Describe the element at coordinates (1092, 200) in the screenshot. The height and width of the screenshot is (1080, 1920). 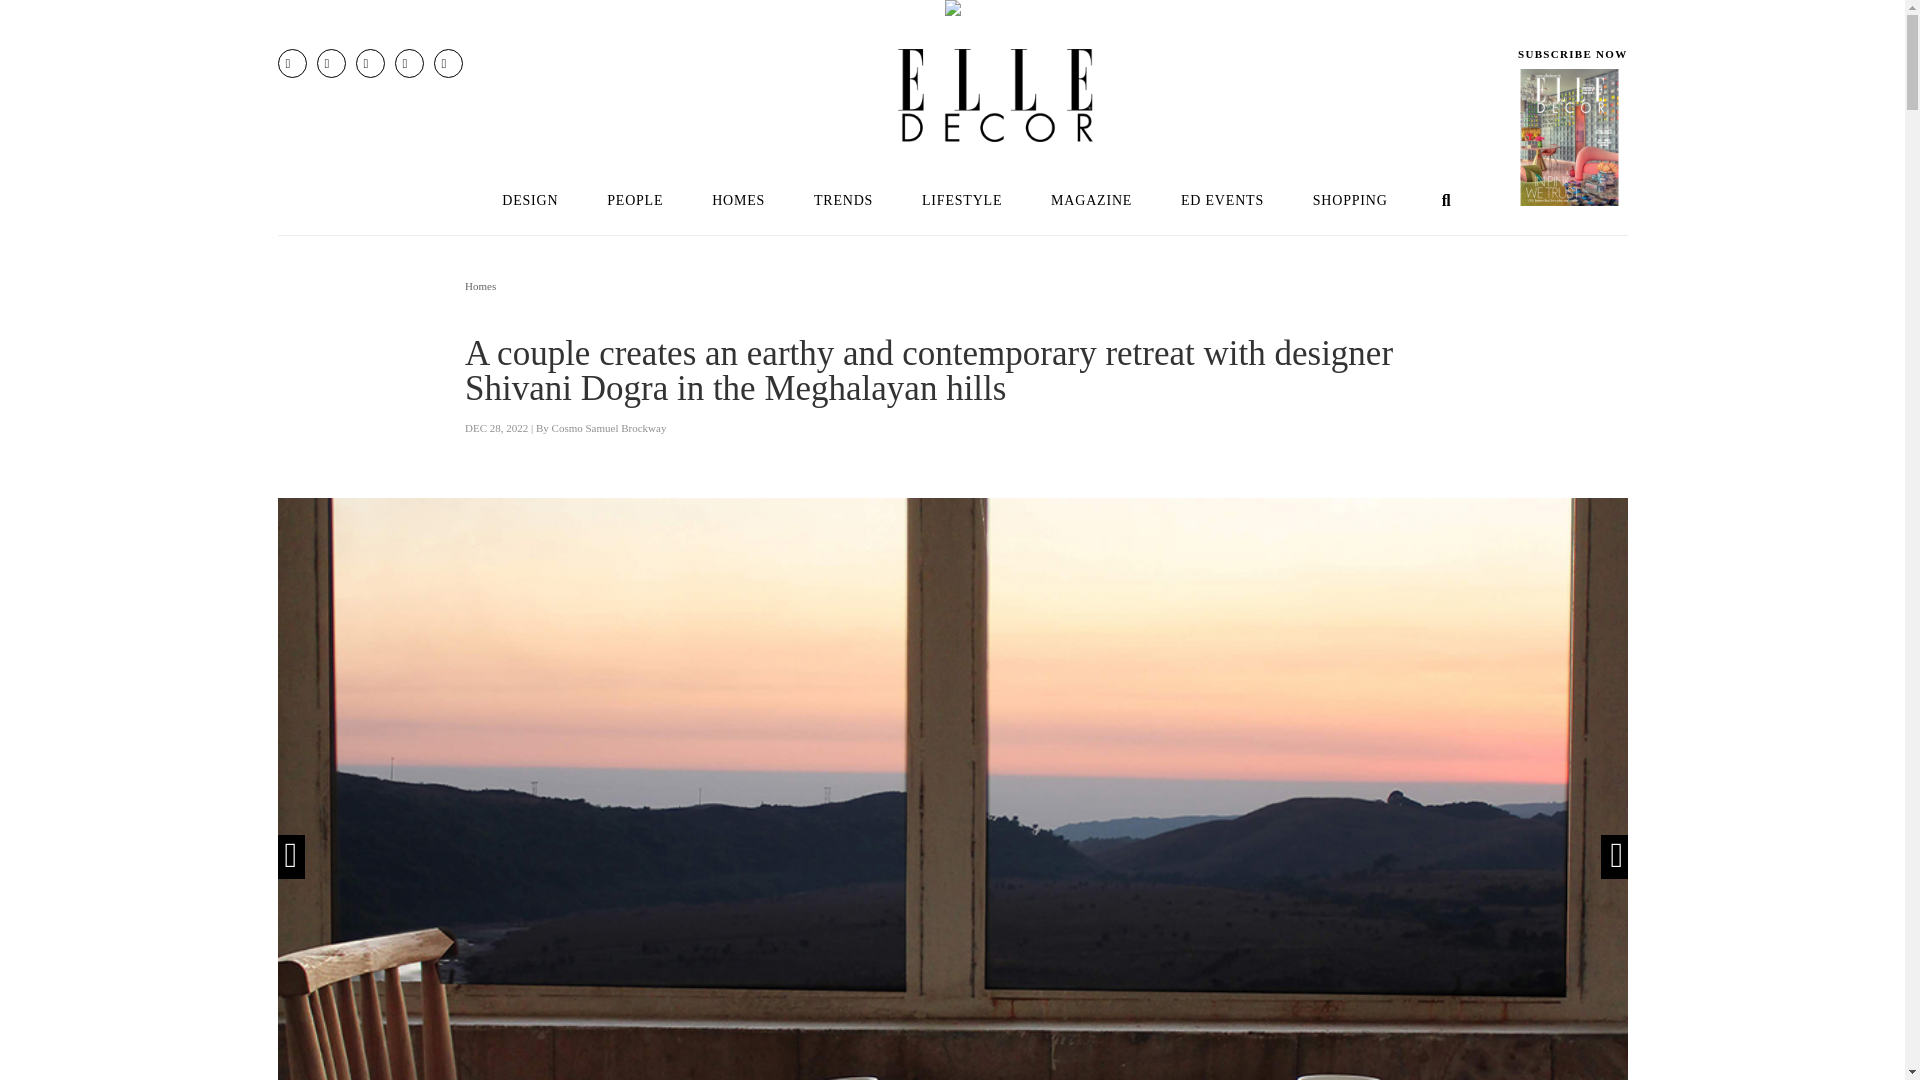
I see `MAGAZINE` at that location.